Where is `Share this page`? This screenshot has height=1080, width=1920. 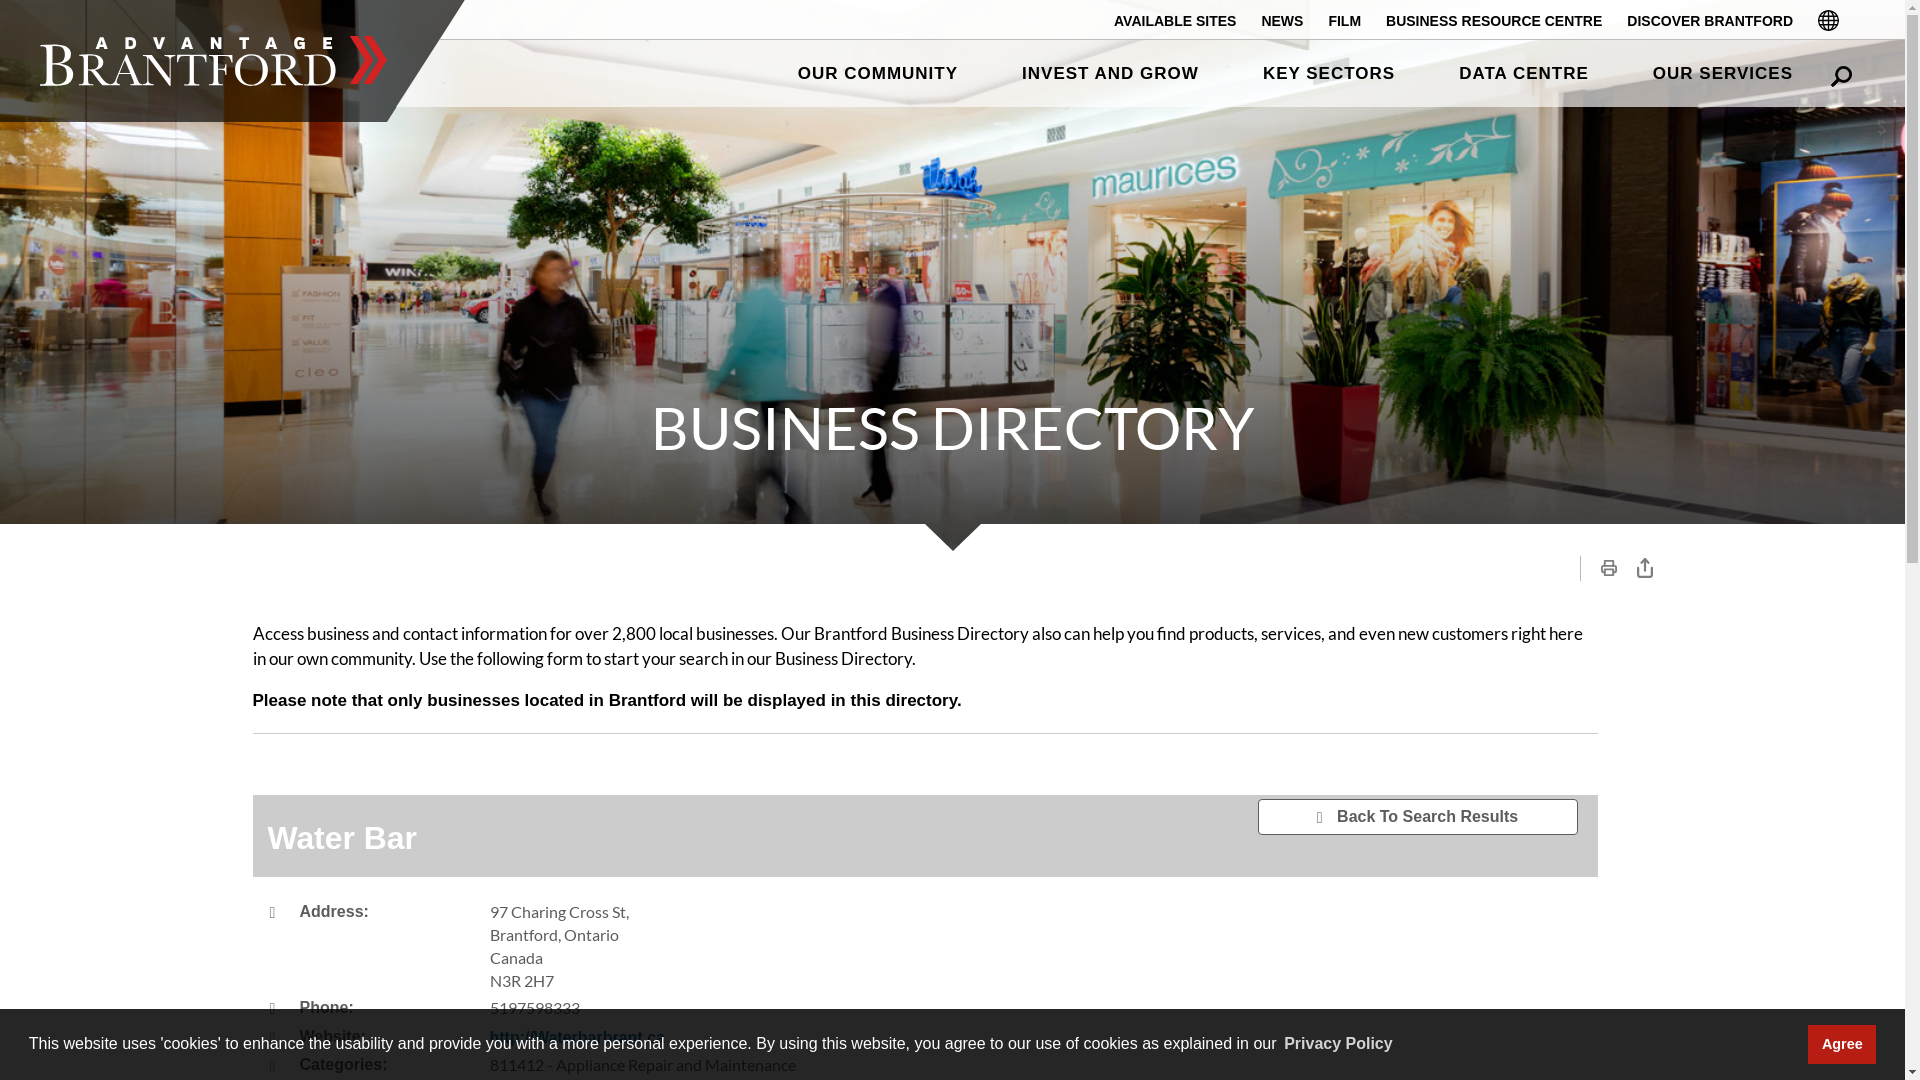 Share this page is located at coordinates (1644, 568).